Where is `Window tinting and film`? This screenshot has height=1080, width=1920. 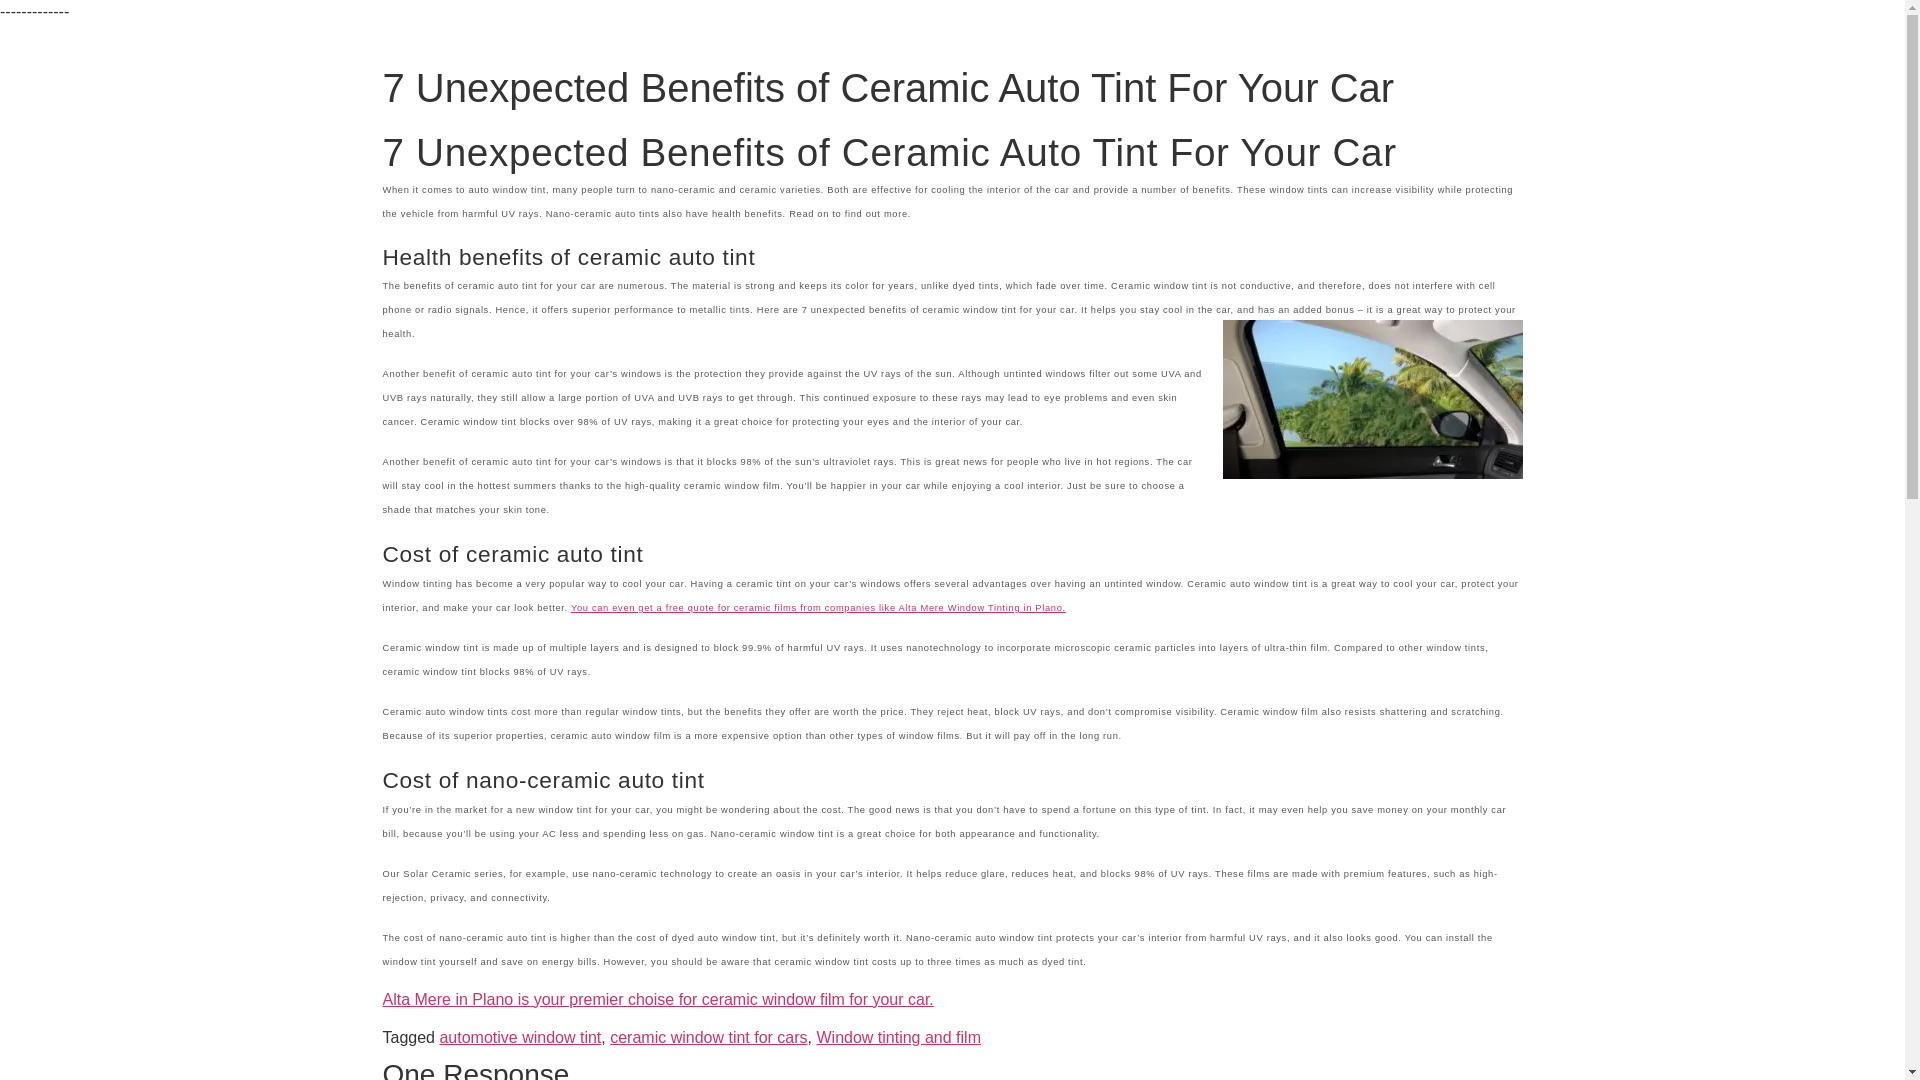
Window tinting and film is located at coordinates (898, 1038).